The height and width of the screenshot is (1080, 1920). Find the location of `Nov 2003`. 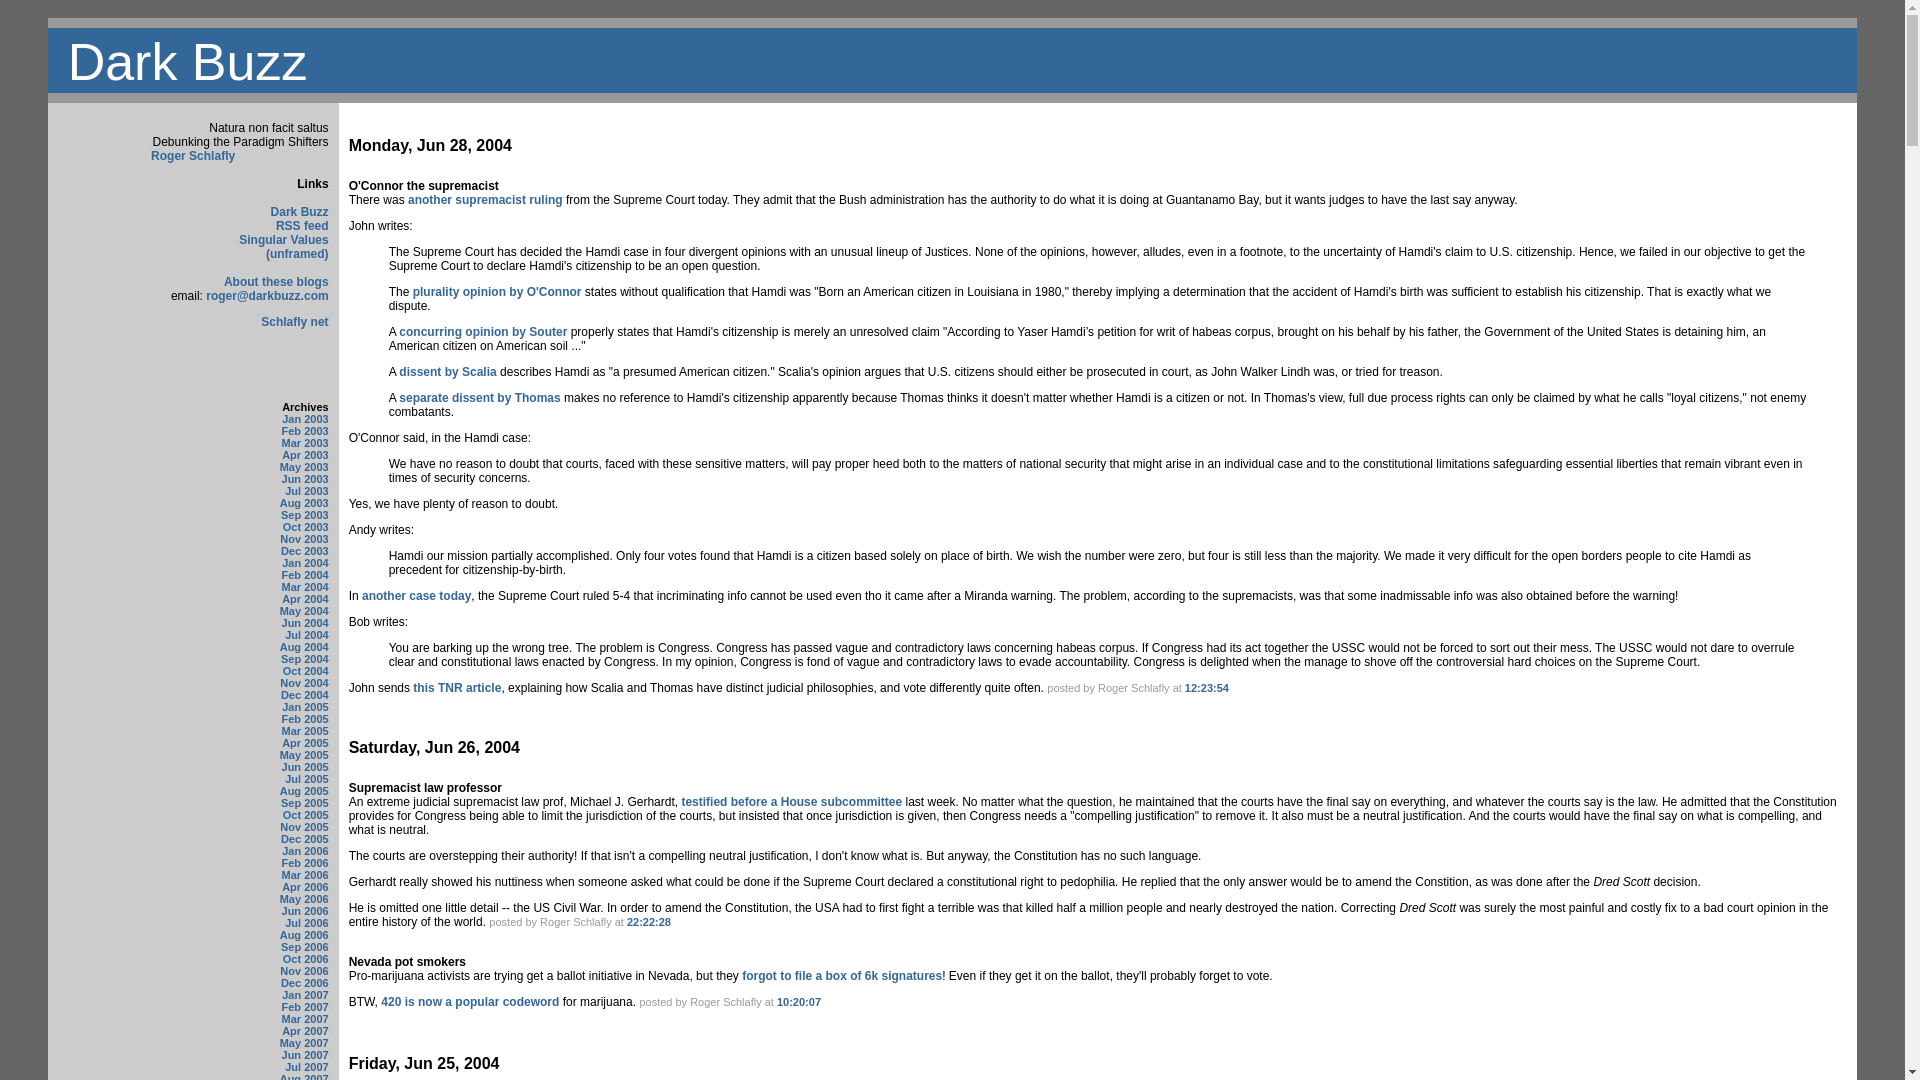

Nov 2003 is located at coordinates (304, 539).